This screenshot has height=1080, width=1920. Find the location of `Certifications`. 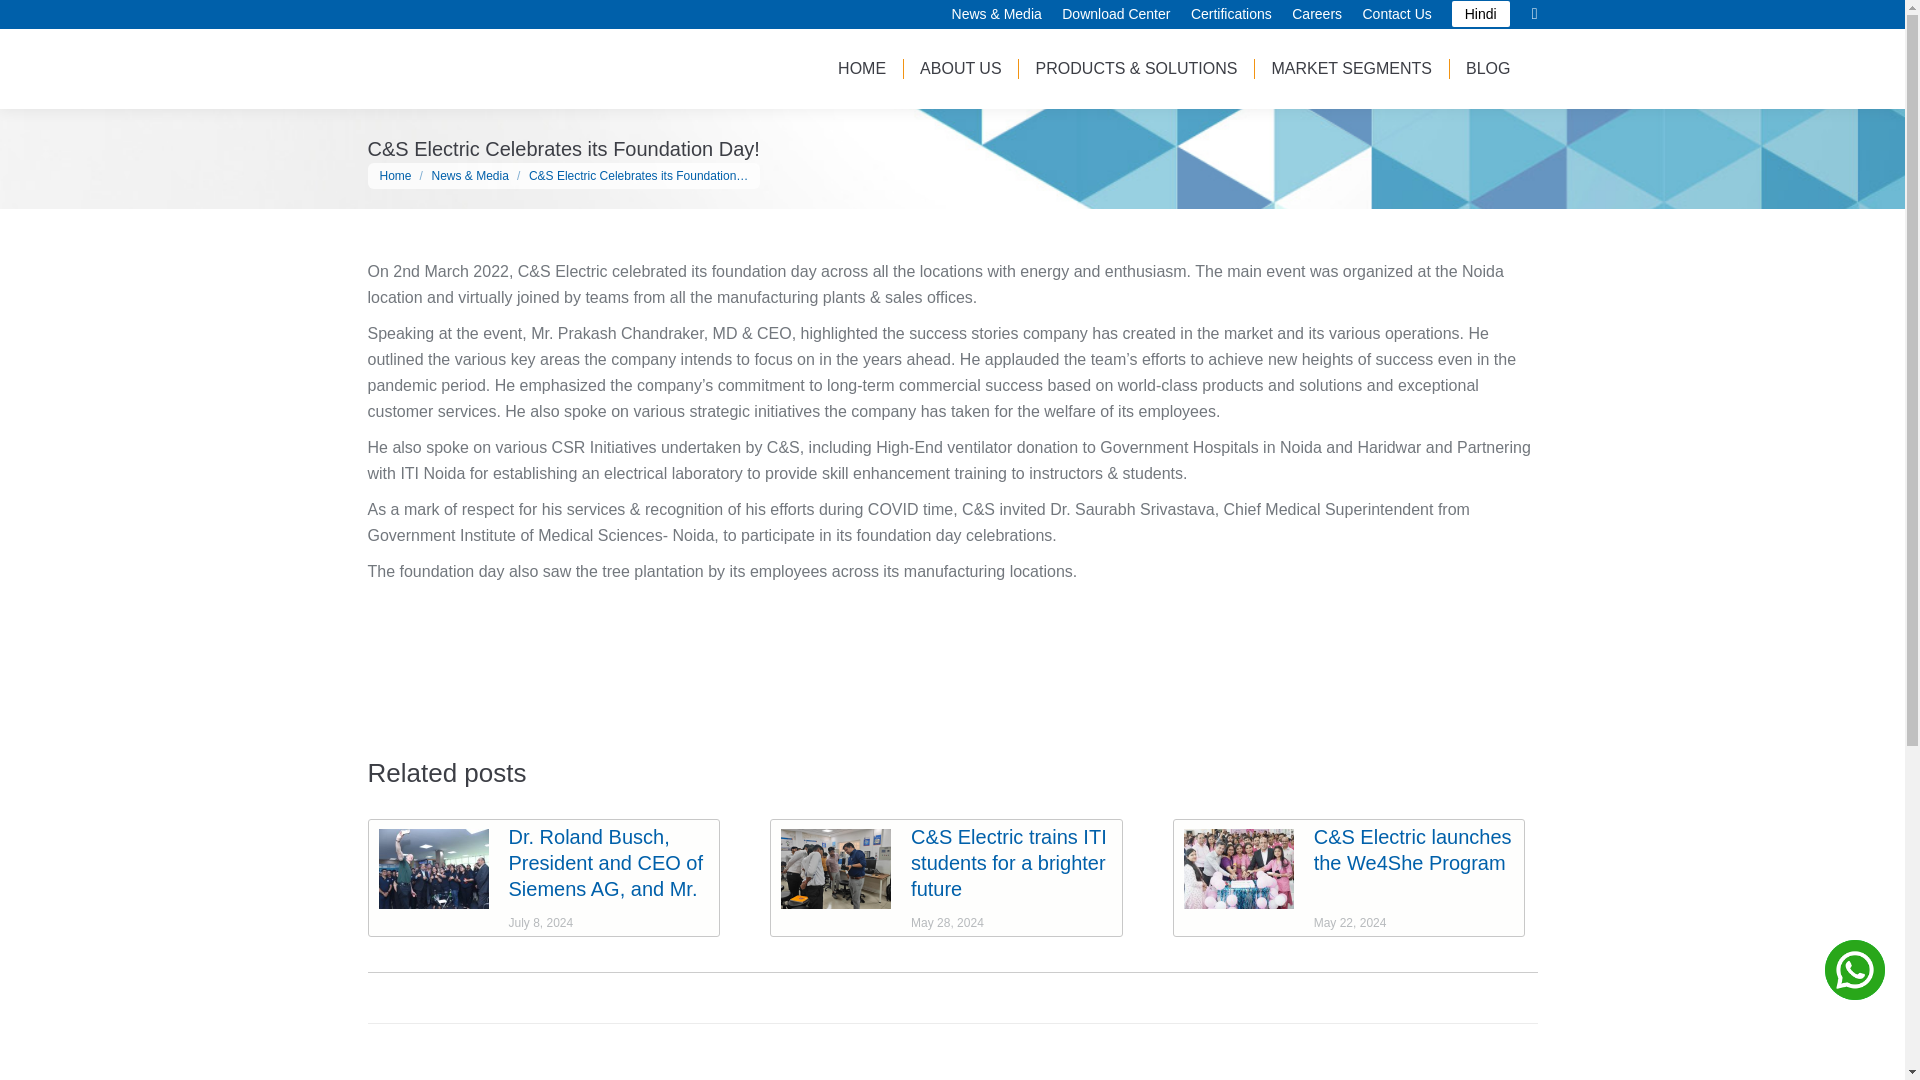

Certifications is located at coordinates (1230, 14).